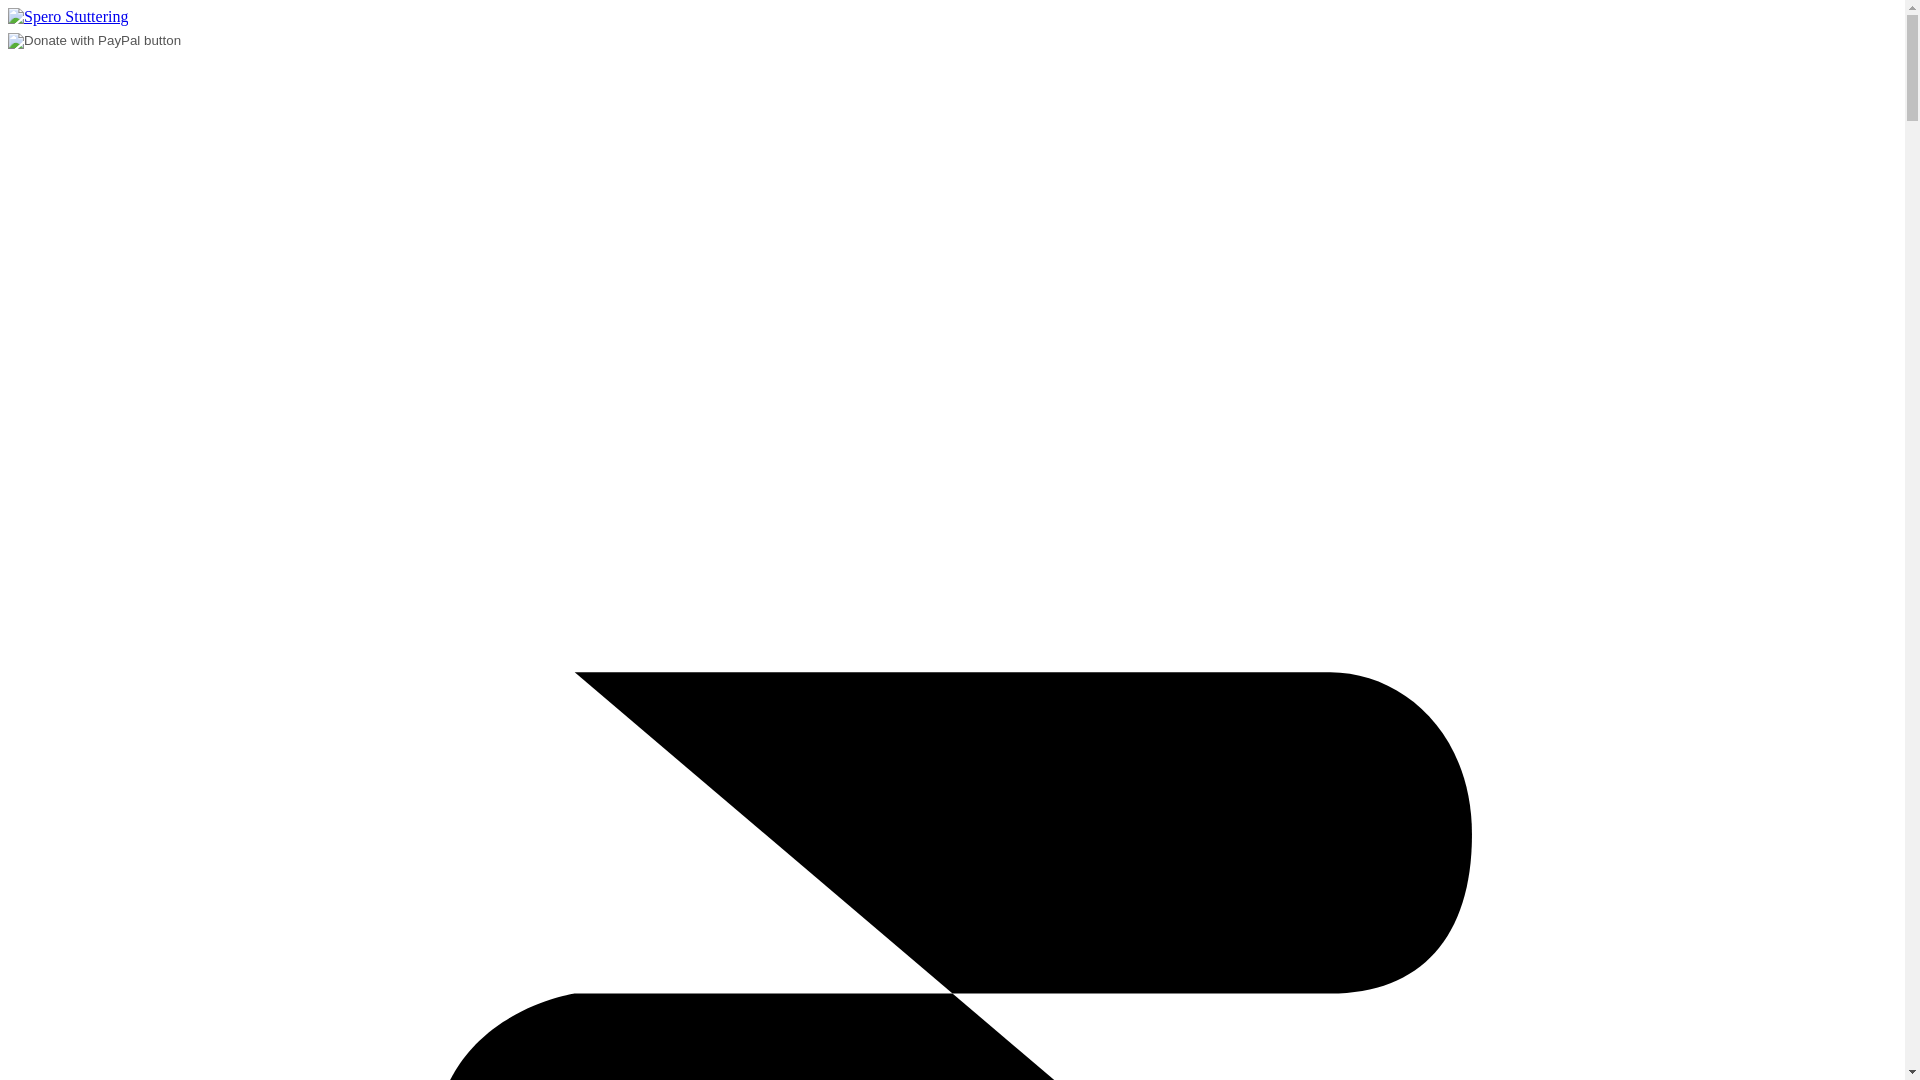 This screenshot has height=1080, width=1920. What do you see at coordinates (94, 40) in the screenshot?
I see `PayPal - The safer, easier way to pay online!` at bounding box center [94, 40].